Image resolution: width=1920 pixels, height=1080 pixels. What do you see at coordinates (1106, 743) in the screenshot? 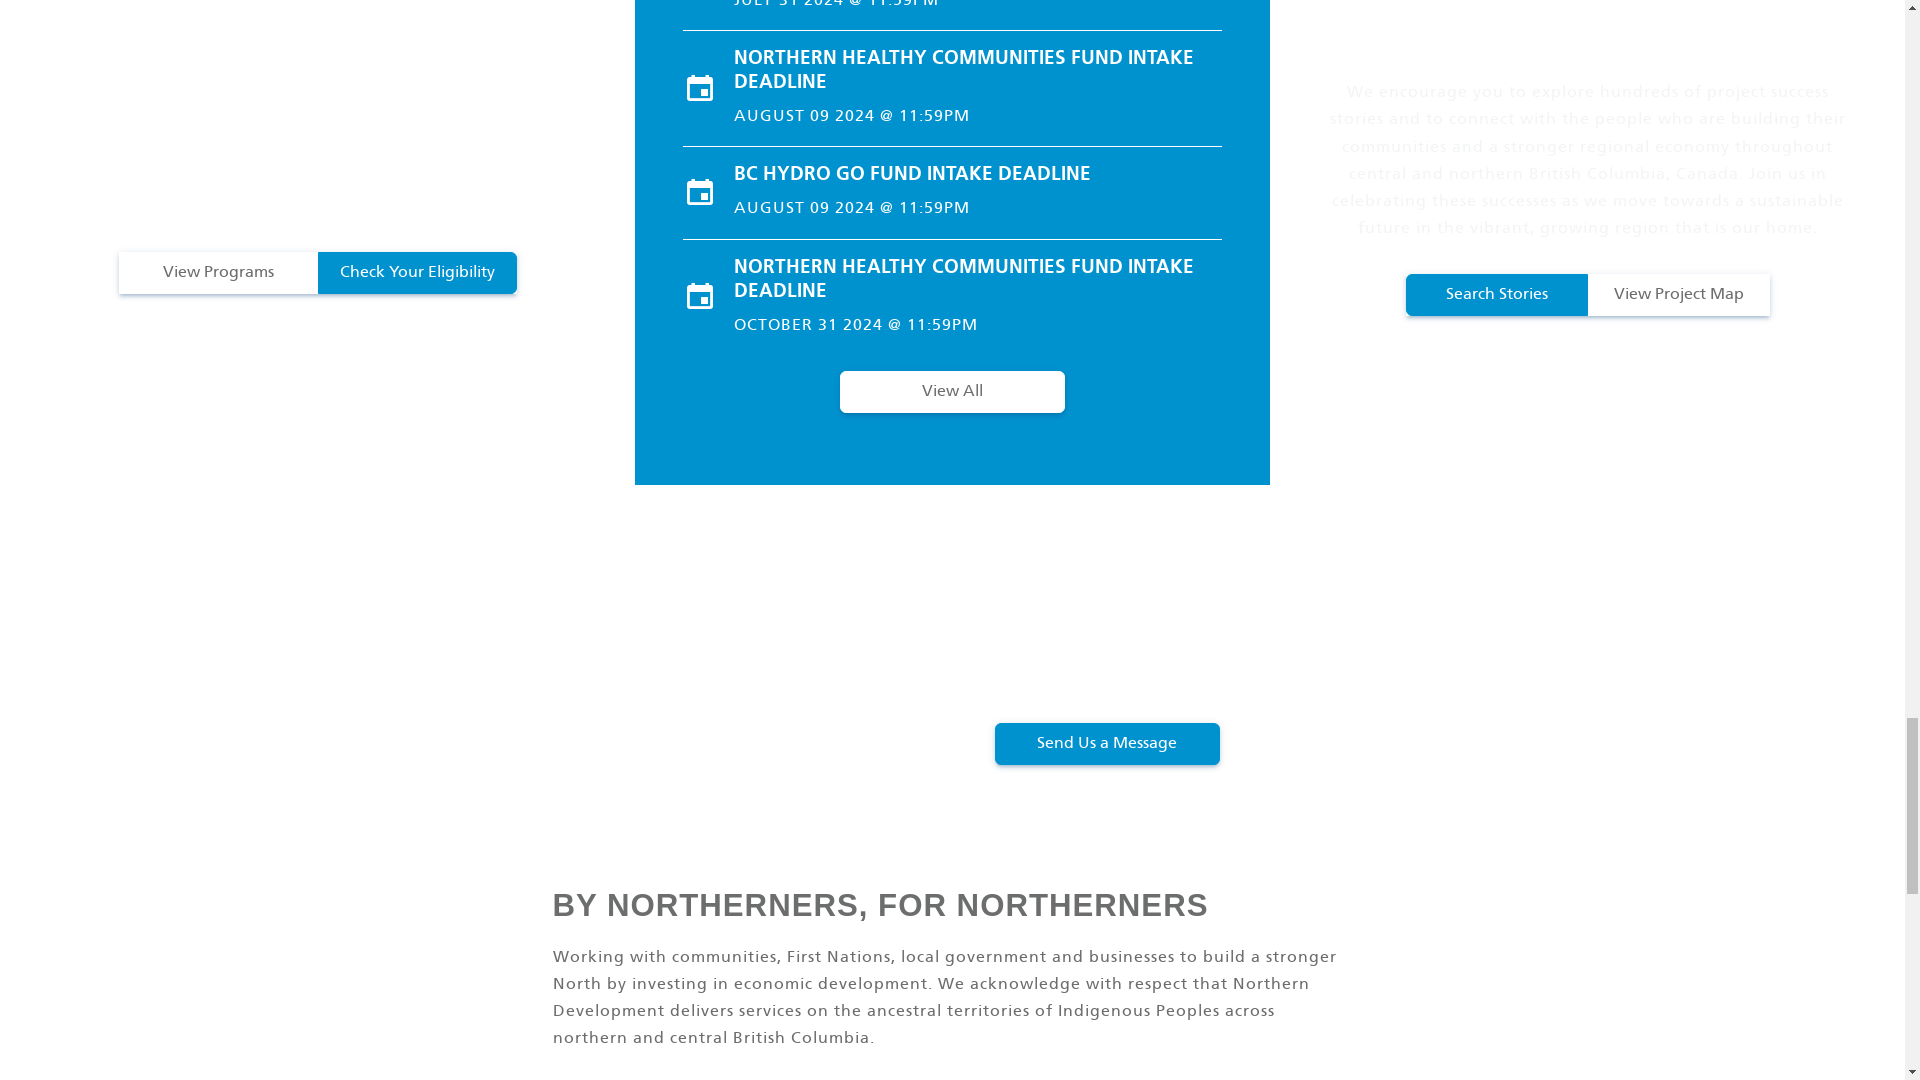
I see `Send Us a Message` at bounding box center [1106, 743].